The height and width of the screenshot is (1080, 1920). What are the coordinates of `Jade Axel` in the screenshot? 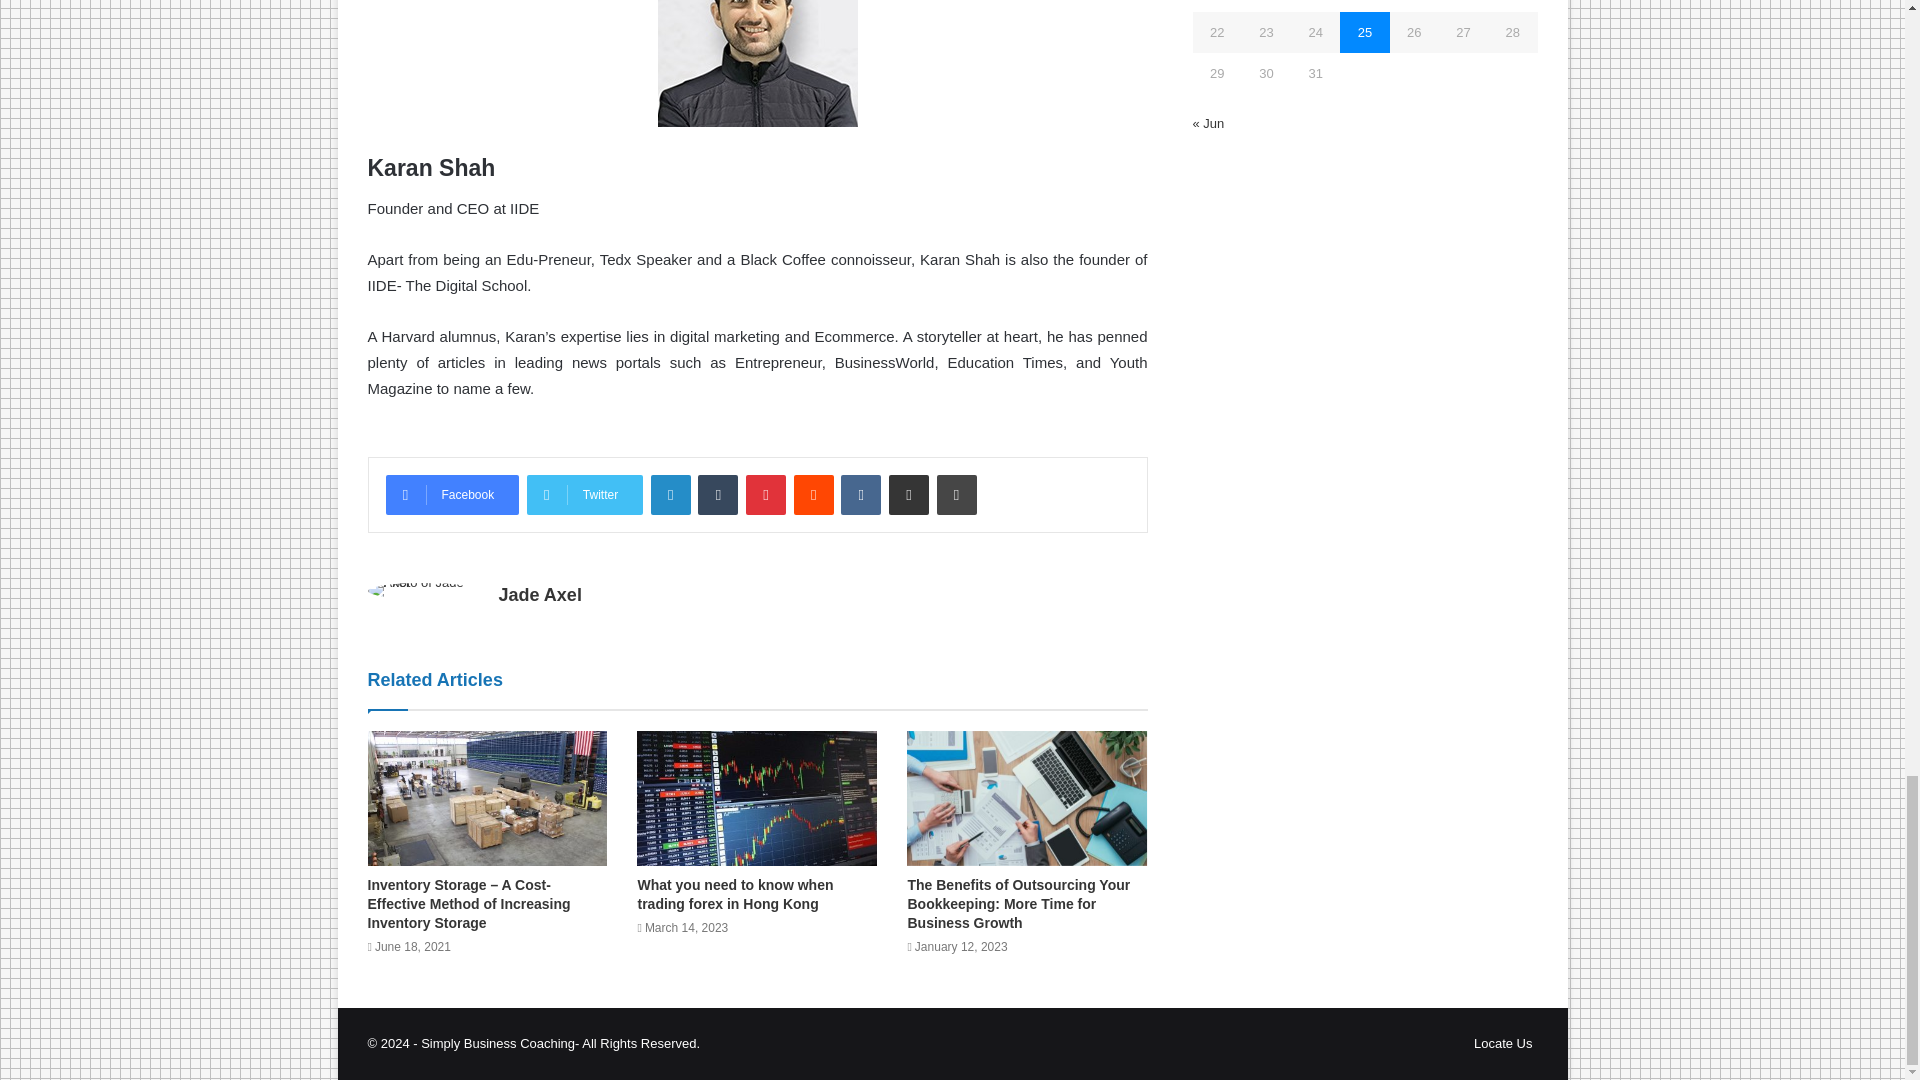 It's located at (539, 594).